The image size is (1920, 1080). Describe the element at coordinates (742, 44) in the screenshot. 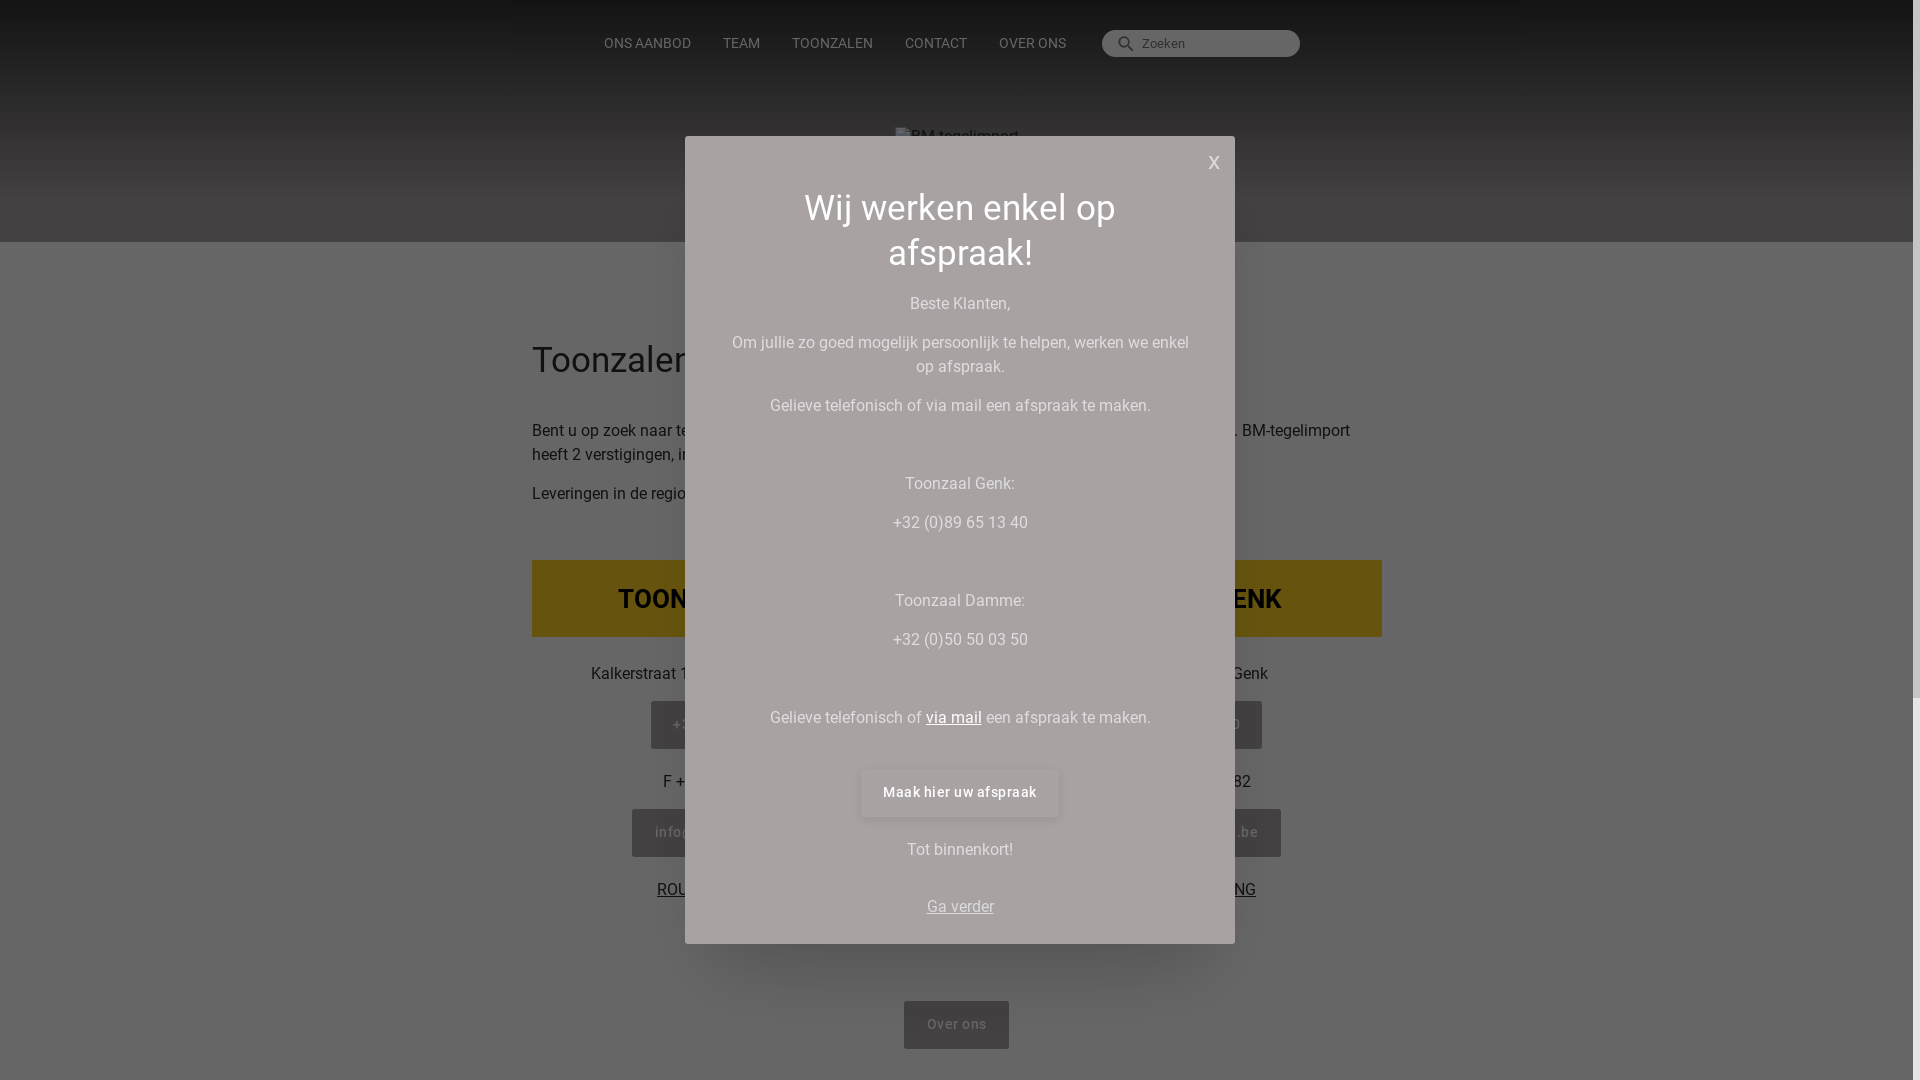

I see `TEAM` at that location.